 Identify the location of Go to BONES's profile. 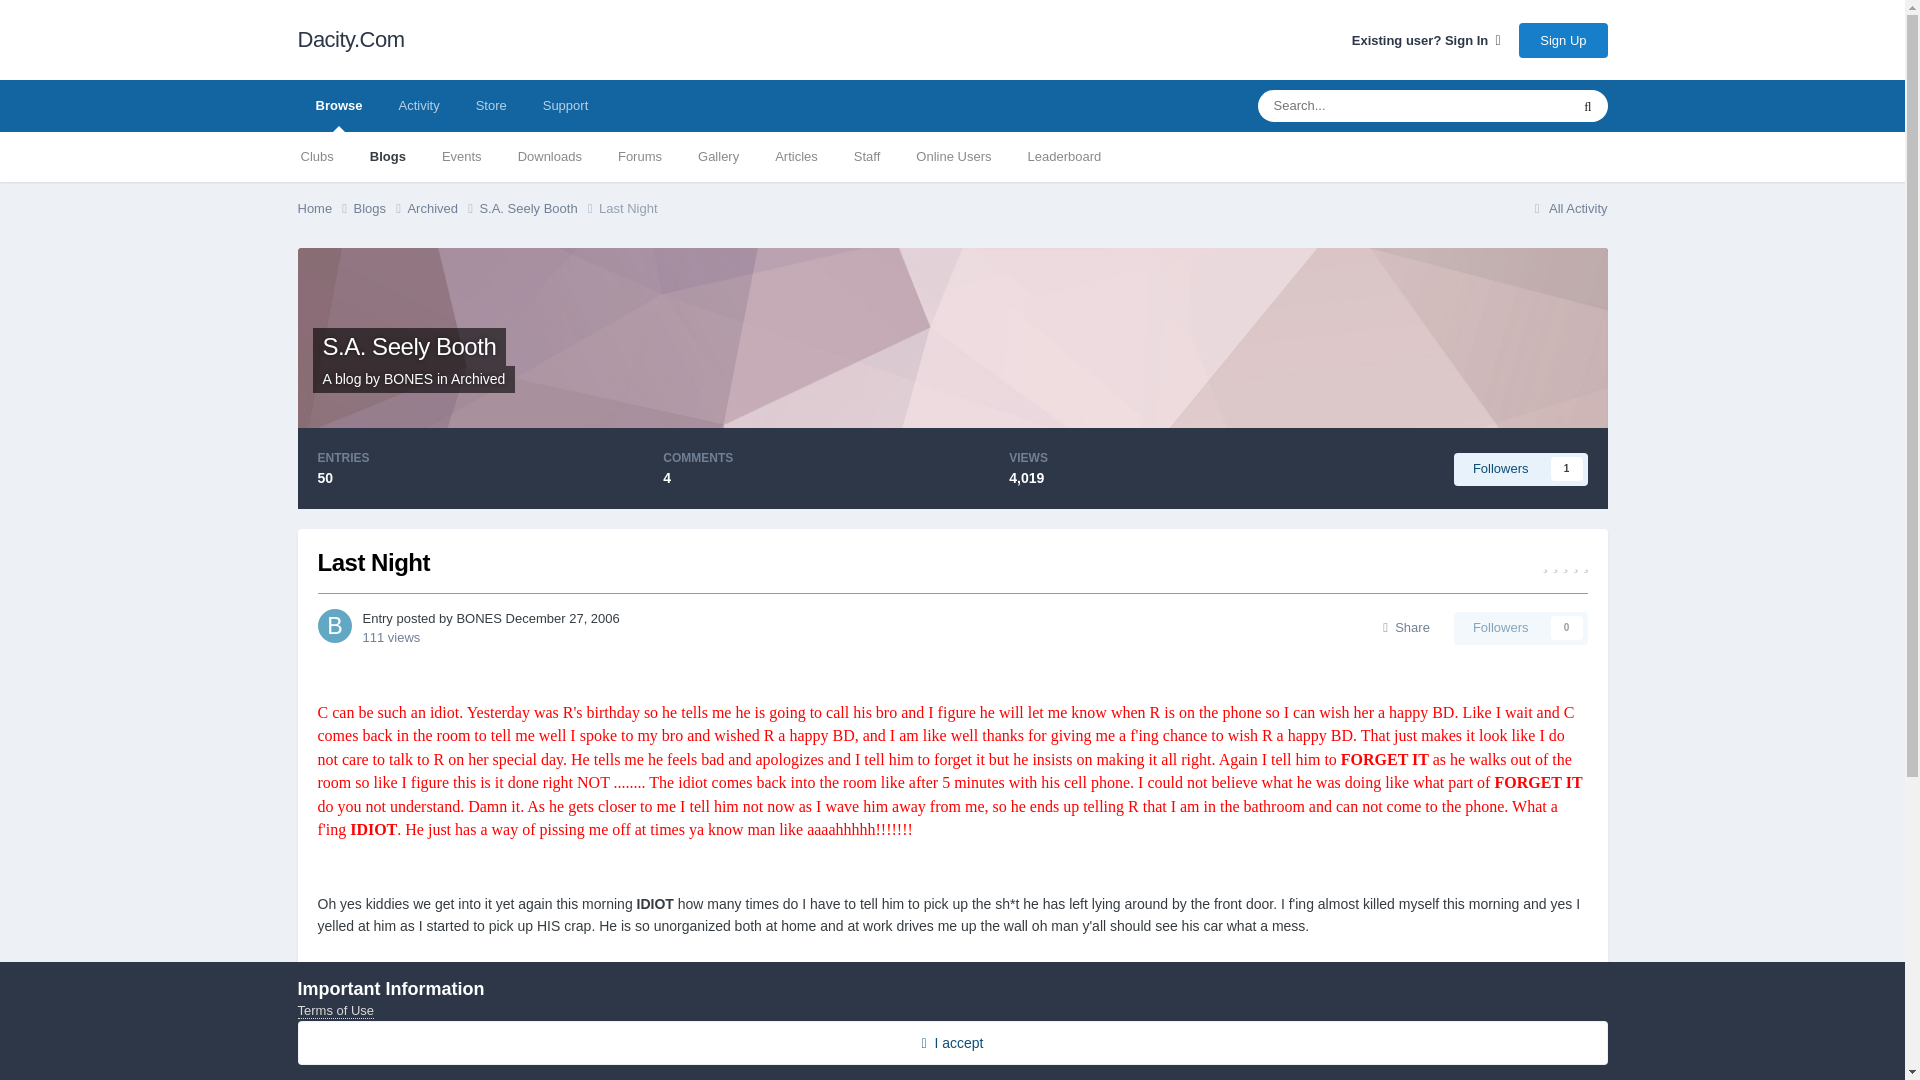
(334, 626).